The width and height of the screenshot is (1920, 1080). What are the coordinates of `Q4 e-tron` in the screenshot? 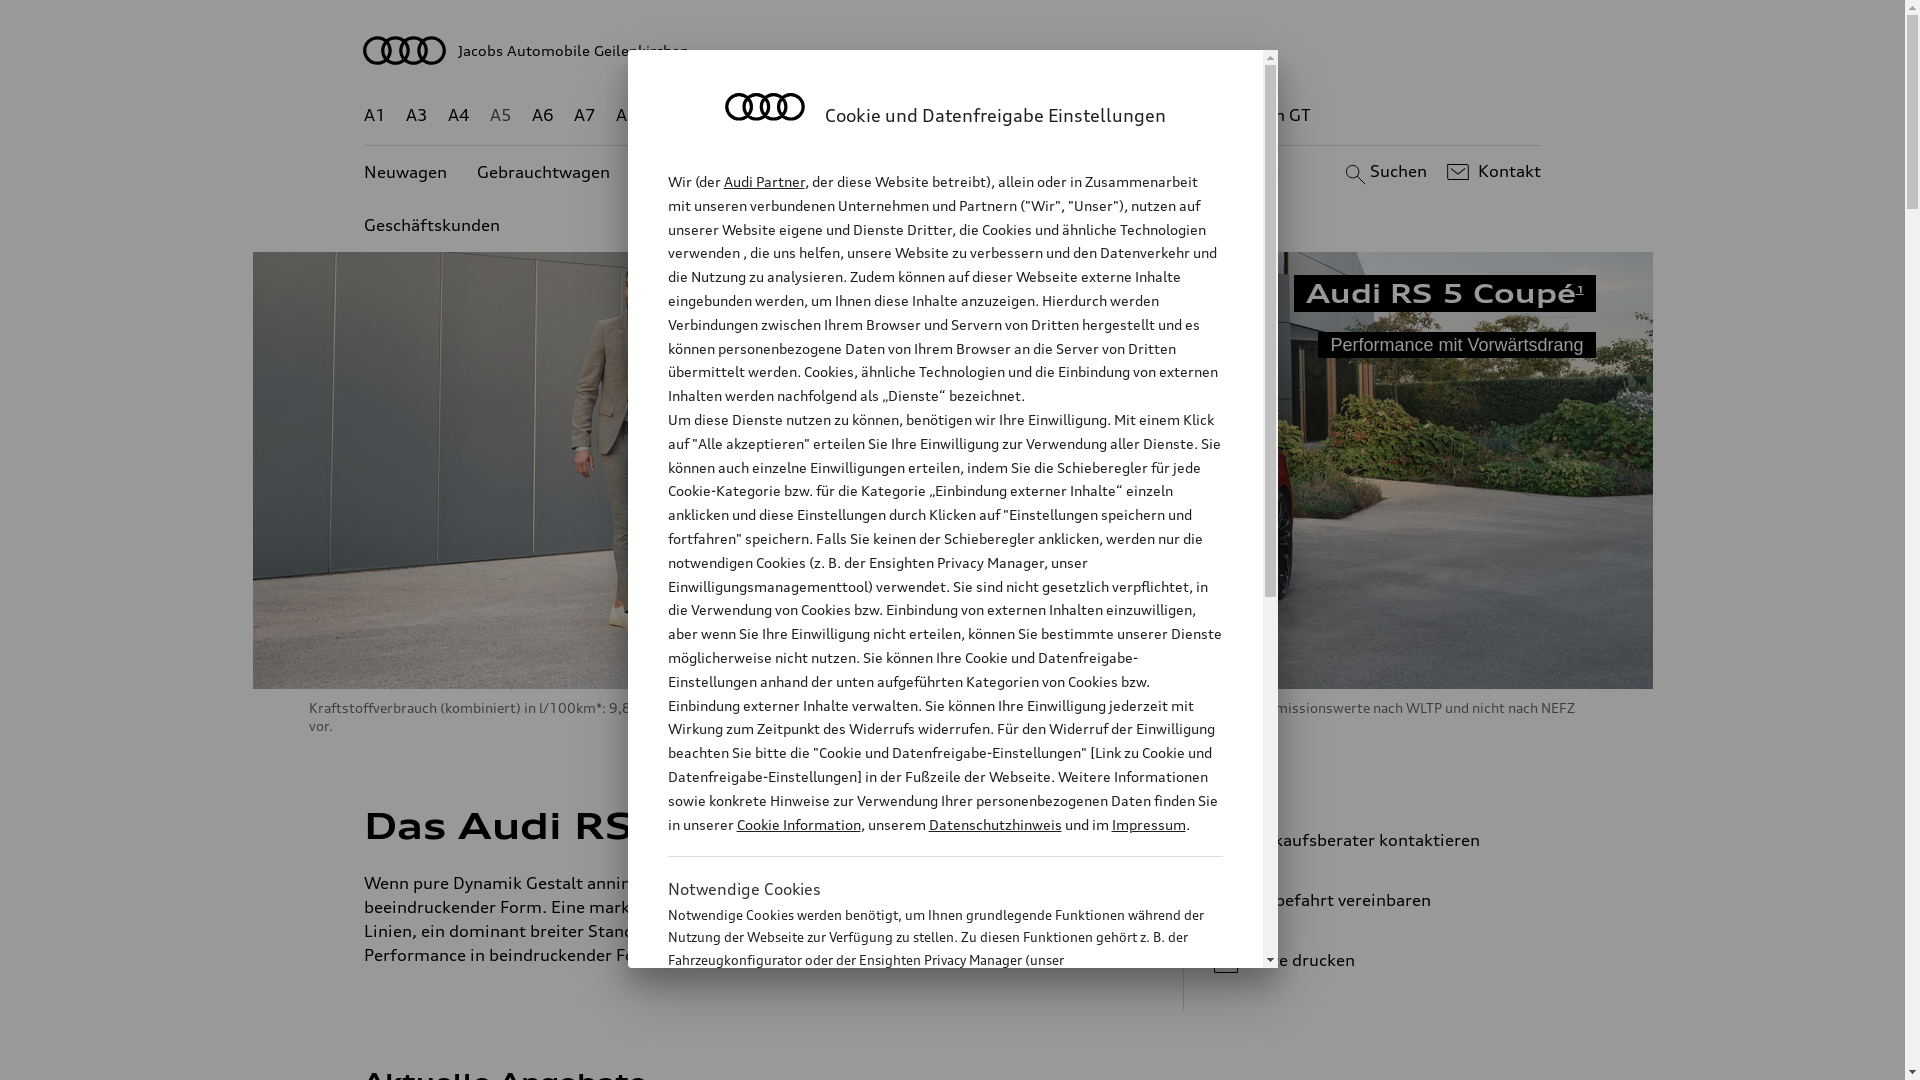 It's located at (782, 116).